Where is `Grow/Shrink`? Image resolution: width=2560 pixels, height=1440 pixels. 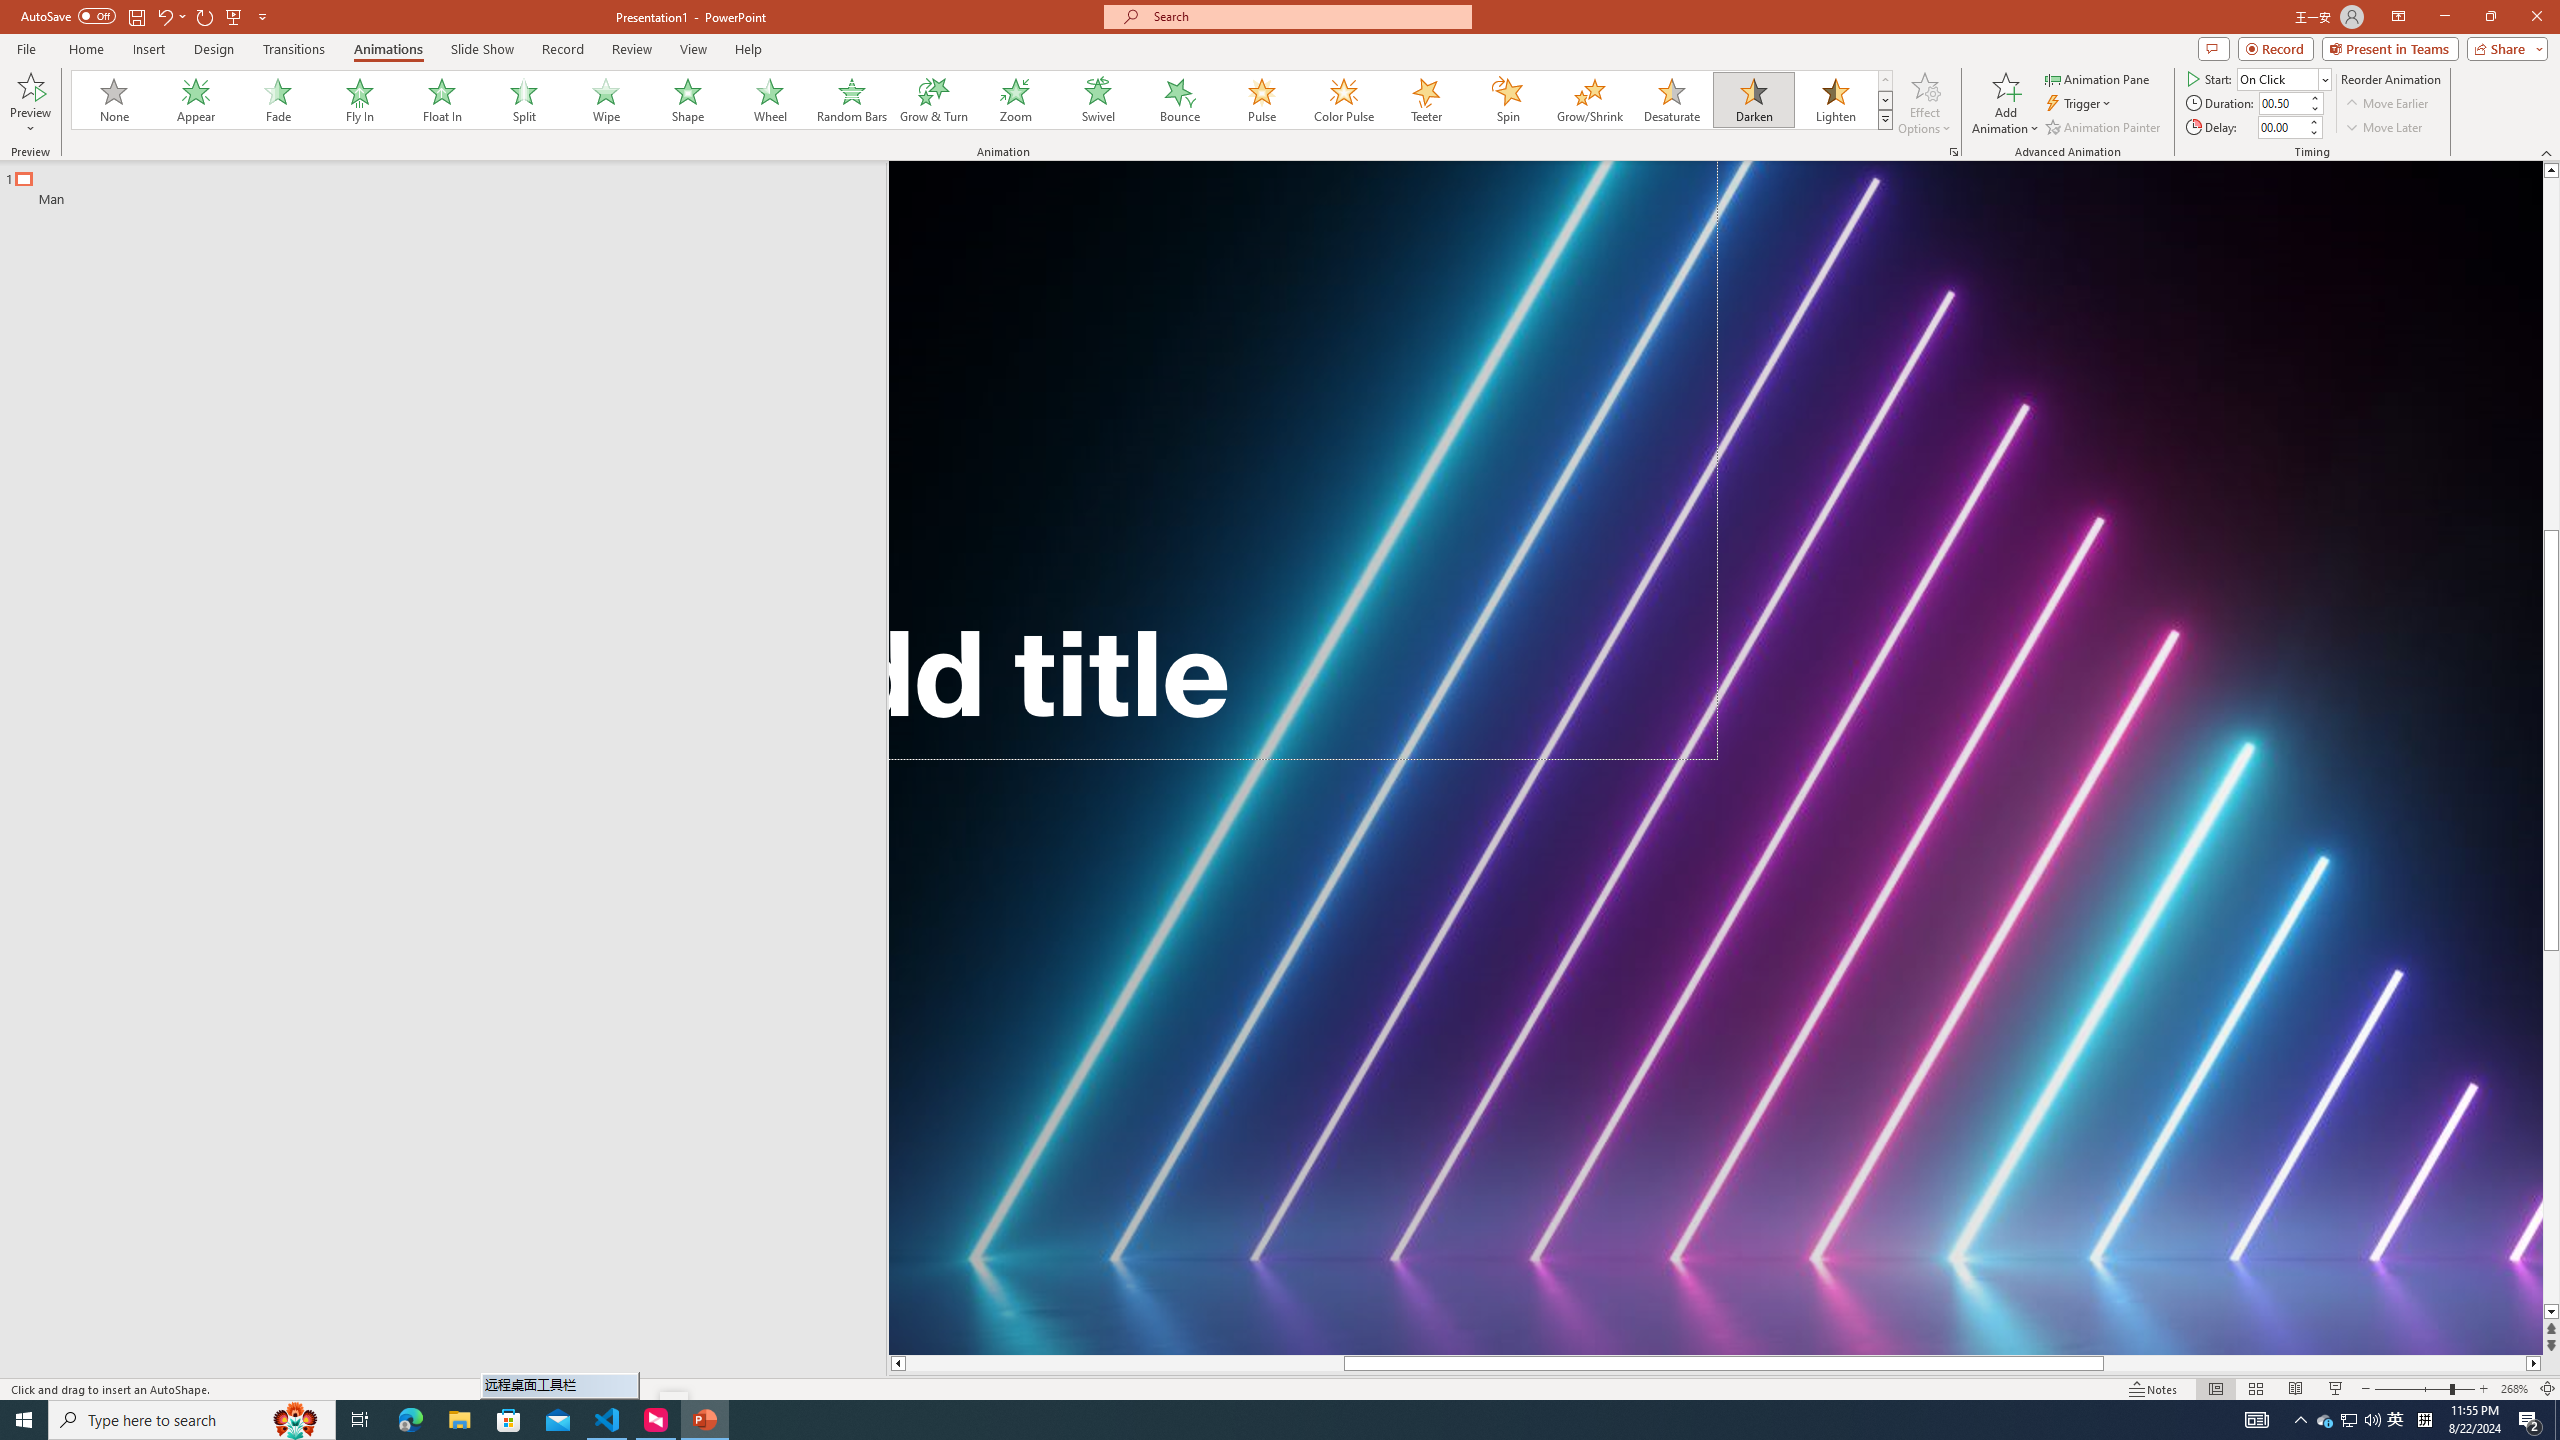
Grow/Shrink is located at coordinates (1589, 100).